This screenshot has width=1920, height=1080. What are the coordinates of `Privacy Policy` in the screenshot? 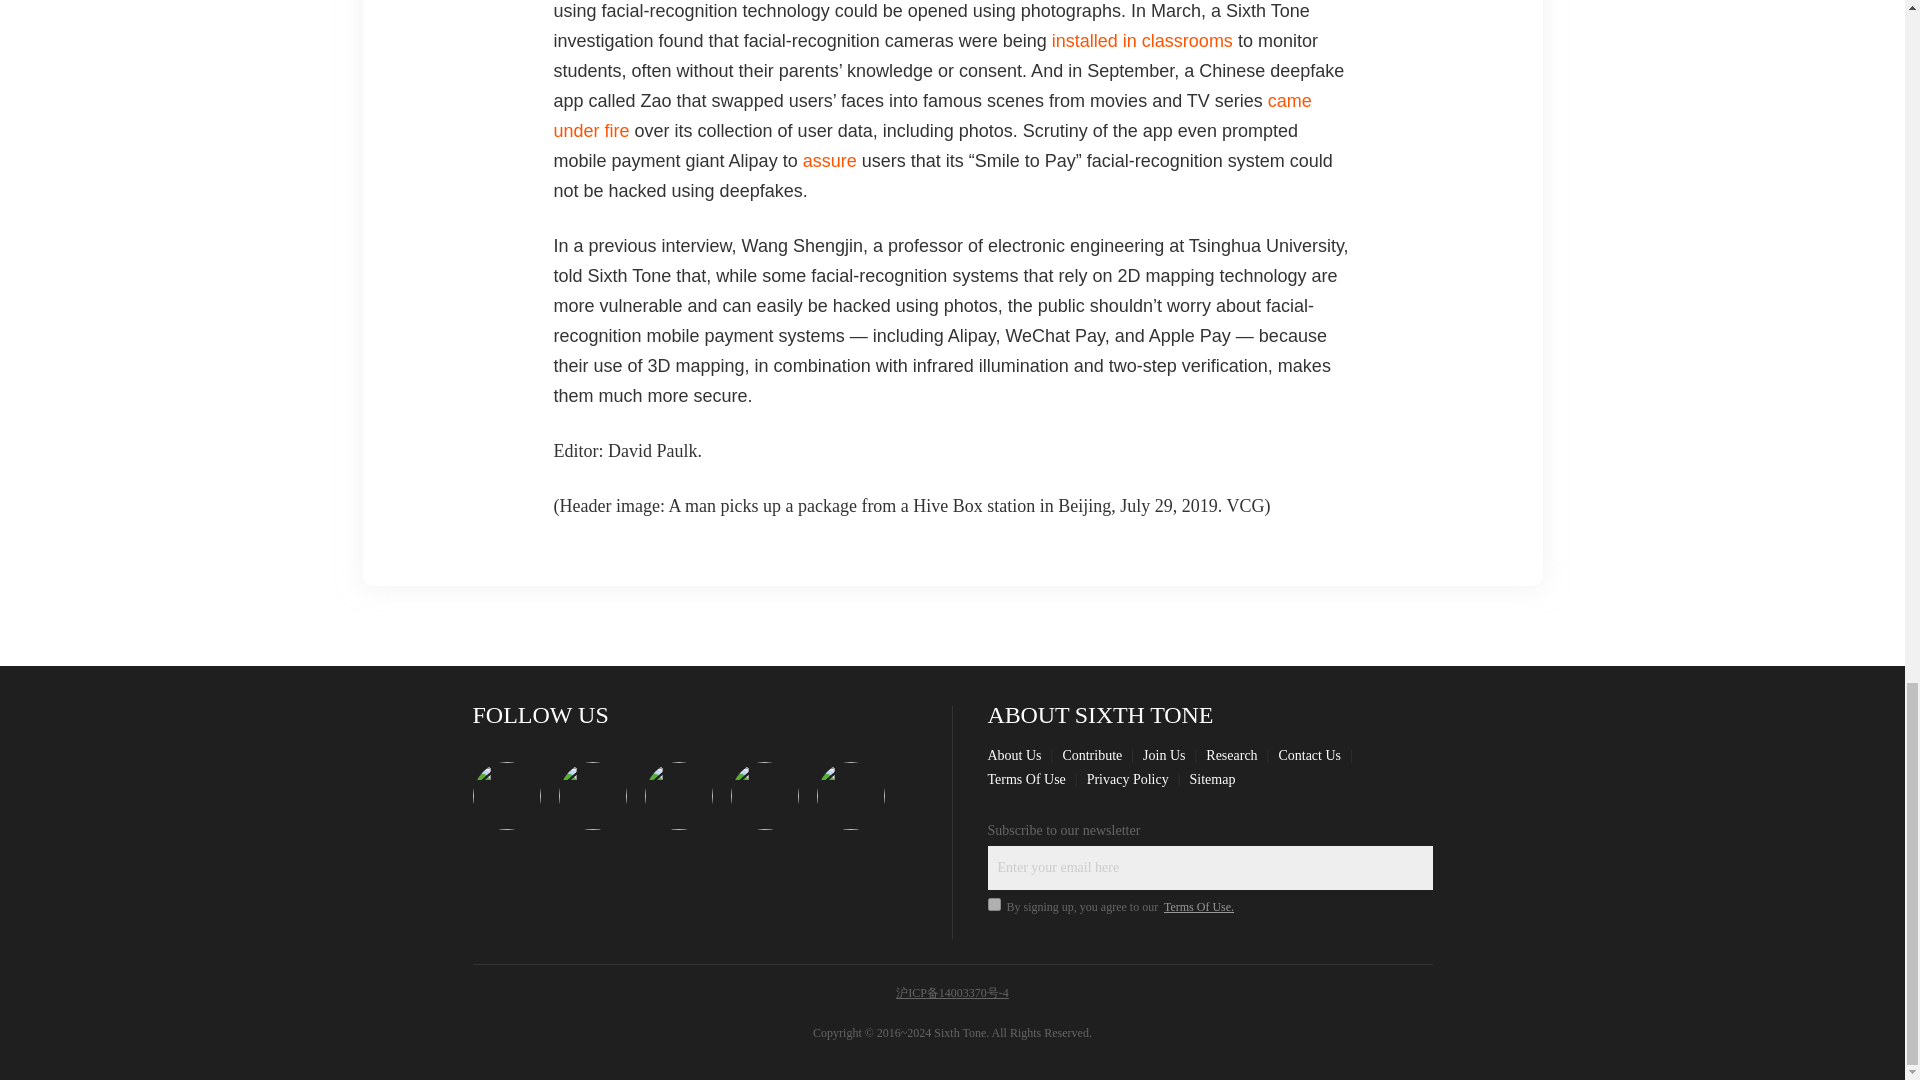 It's located at (1128, 780).